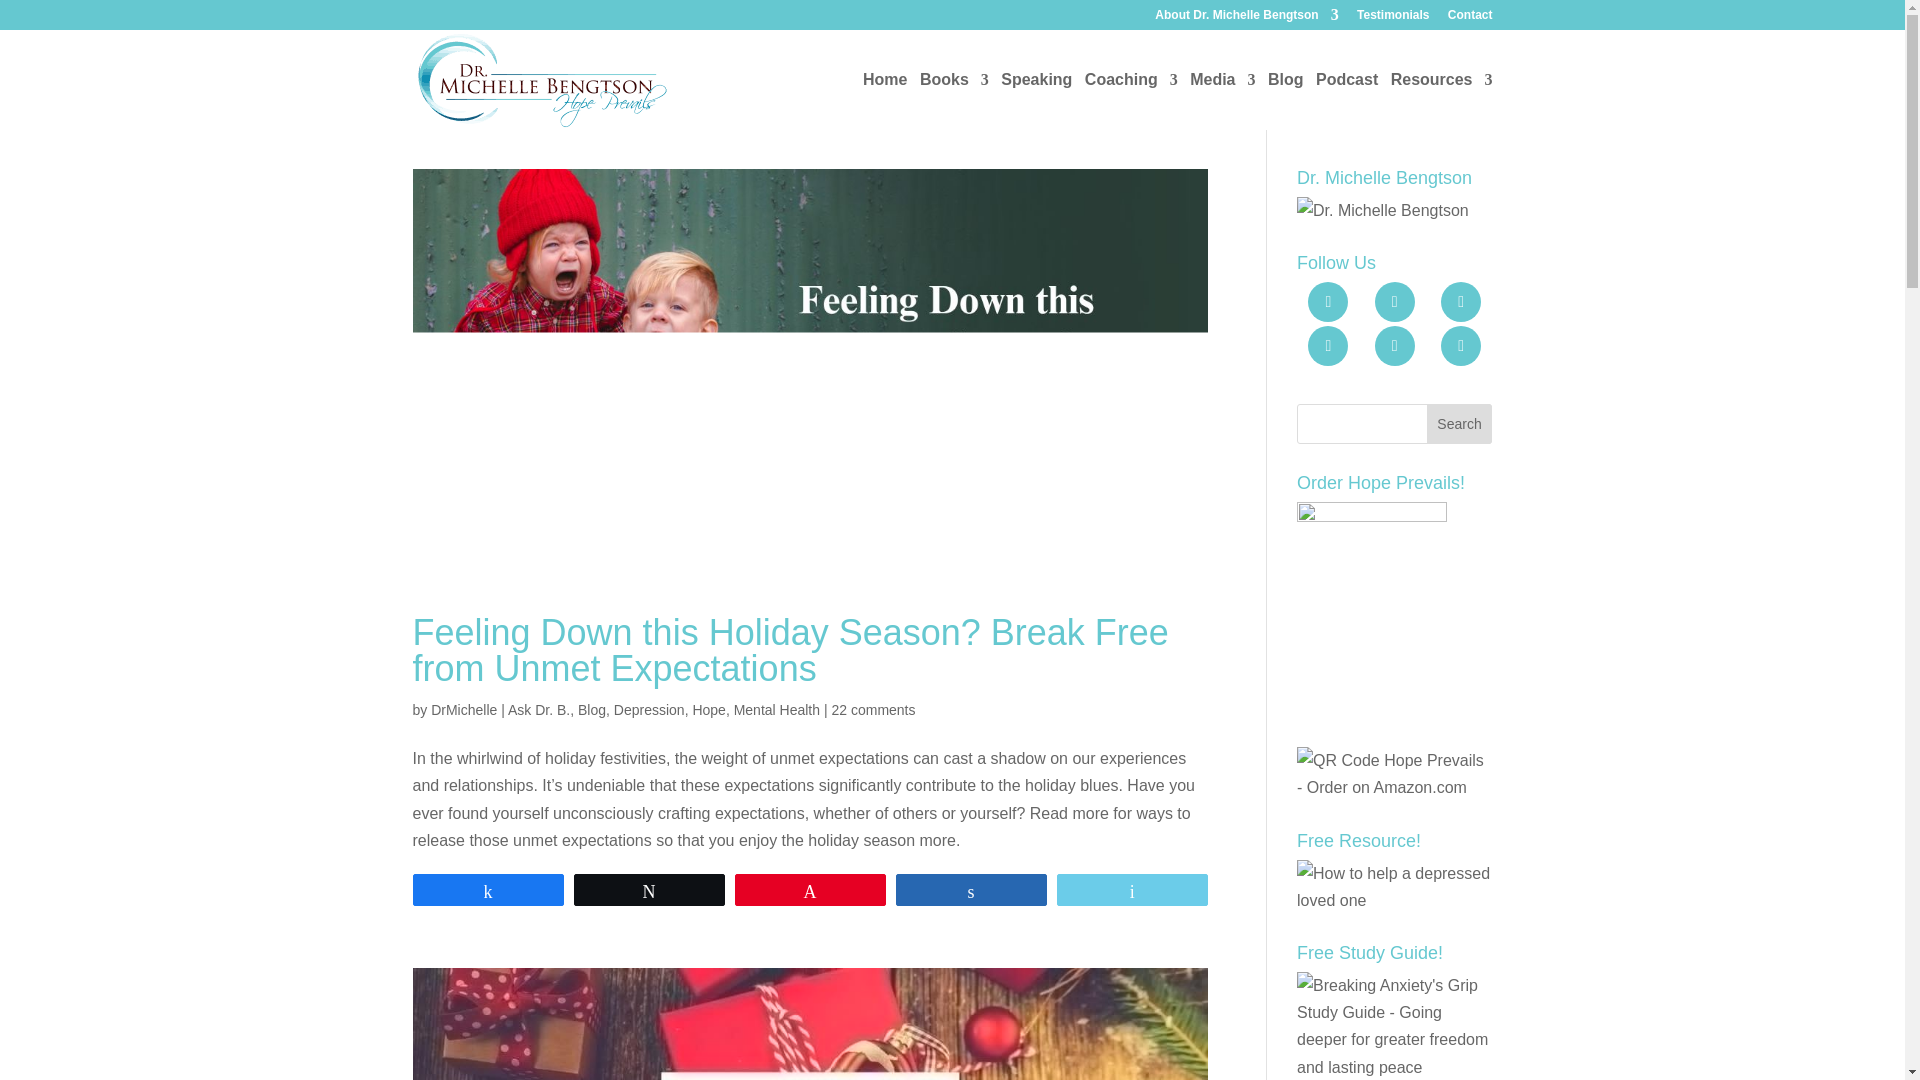 This screenshot has height=1080, width=1920. I want to click on Books, so click(954, 101).